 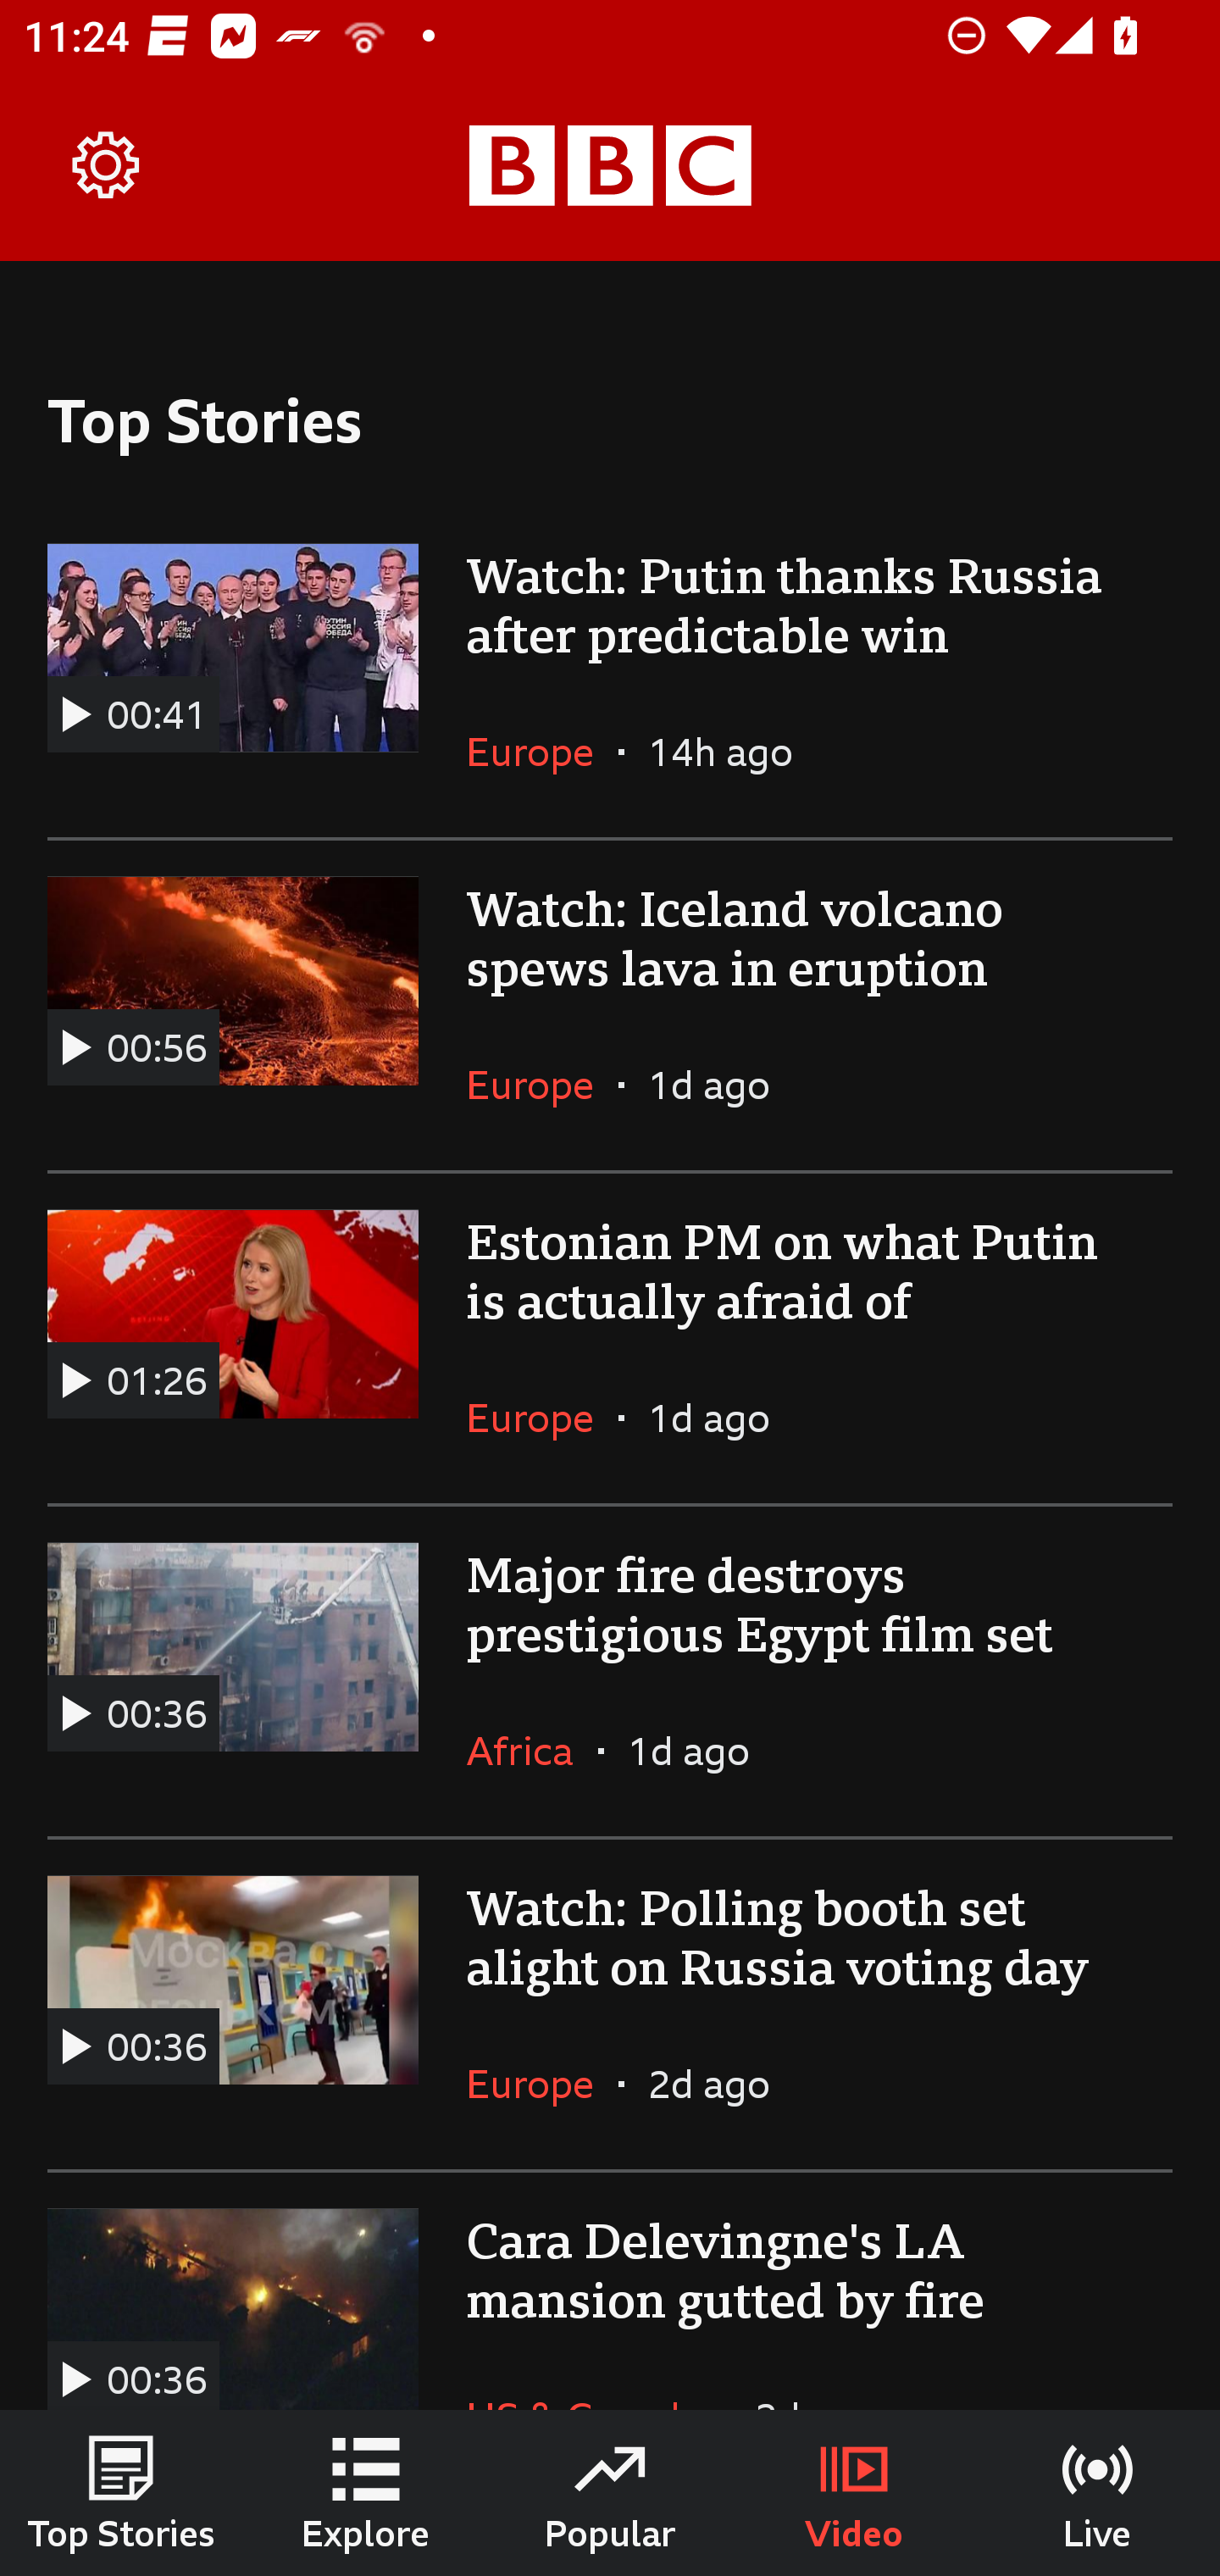 I want to click on Top Stories, so click(x=122, y=2493).